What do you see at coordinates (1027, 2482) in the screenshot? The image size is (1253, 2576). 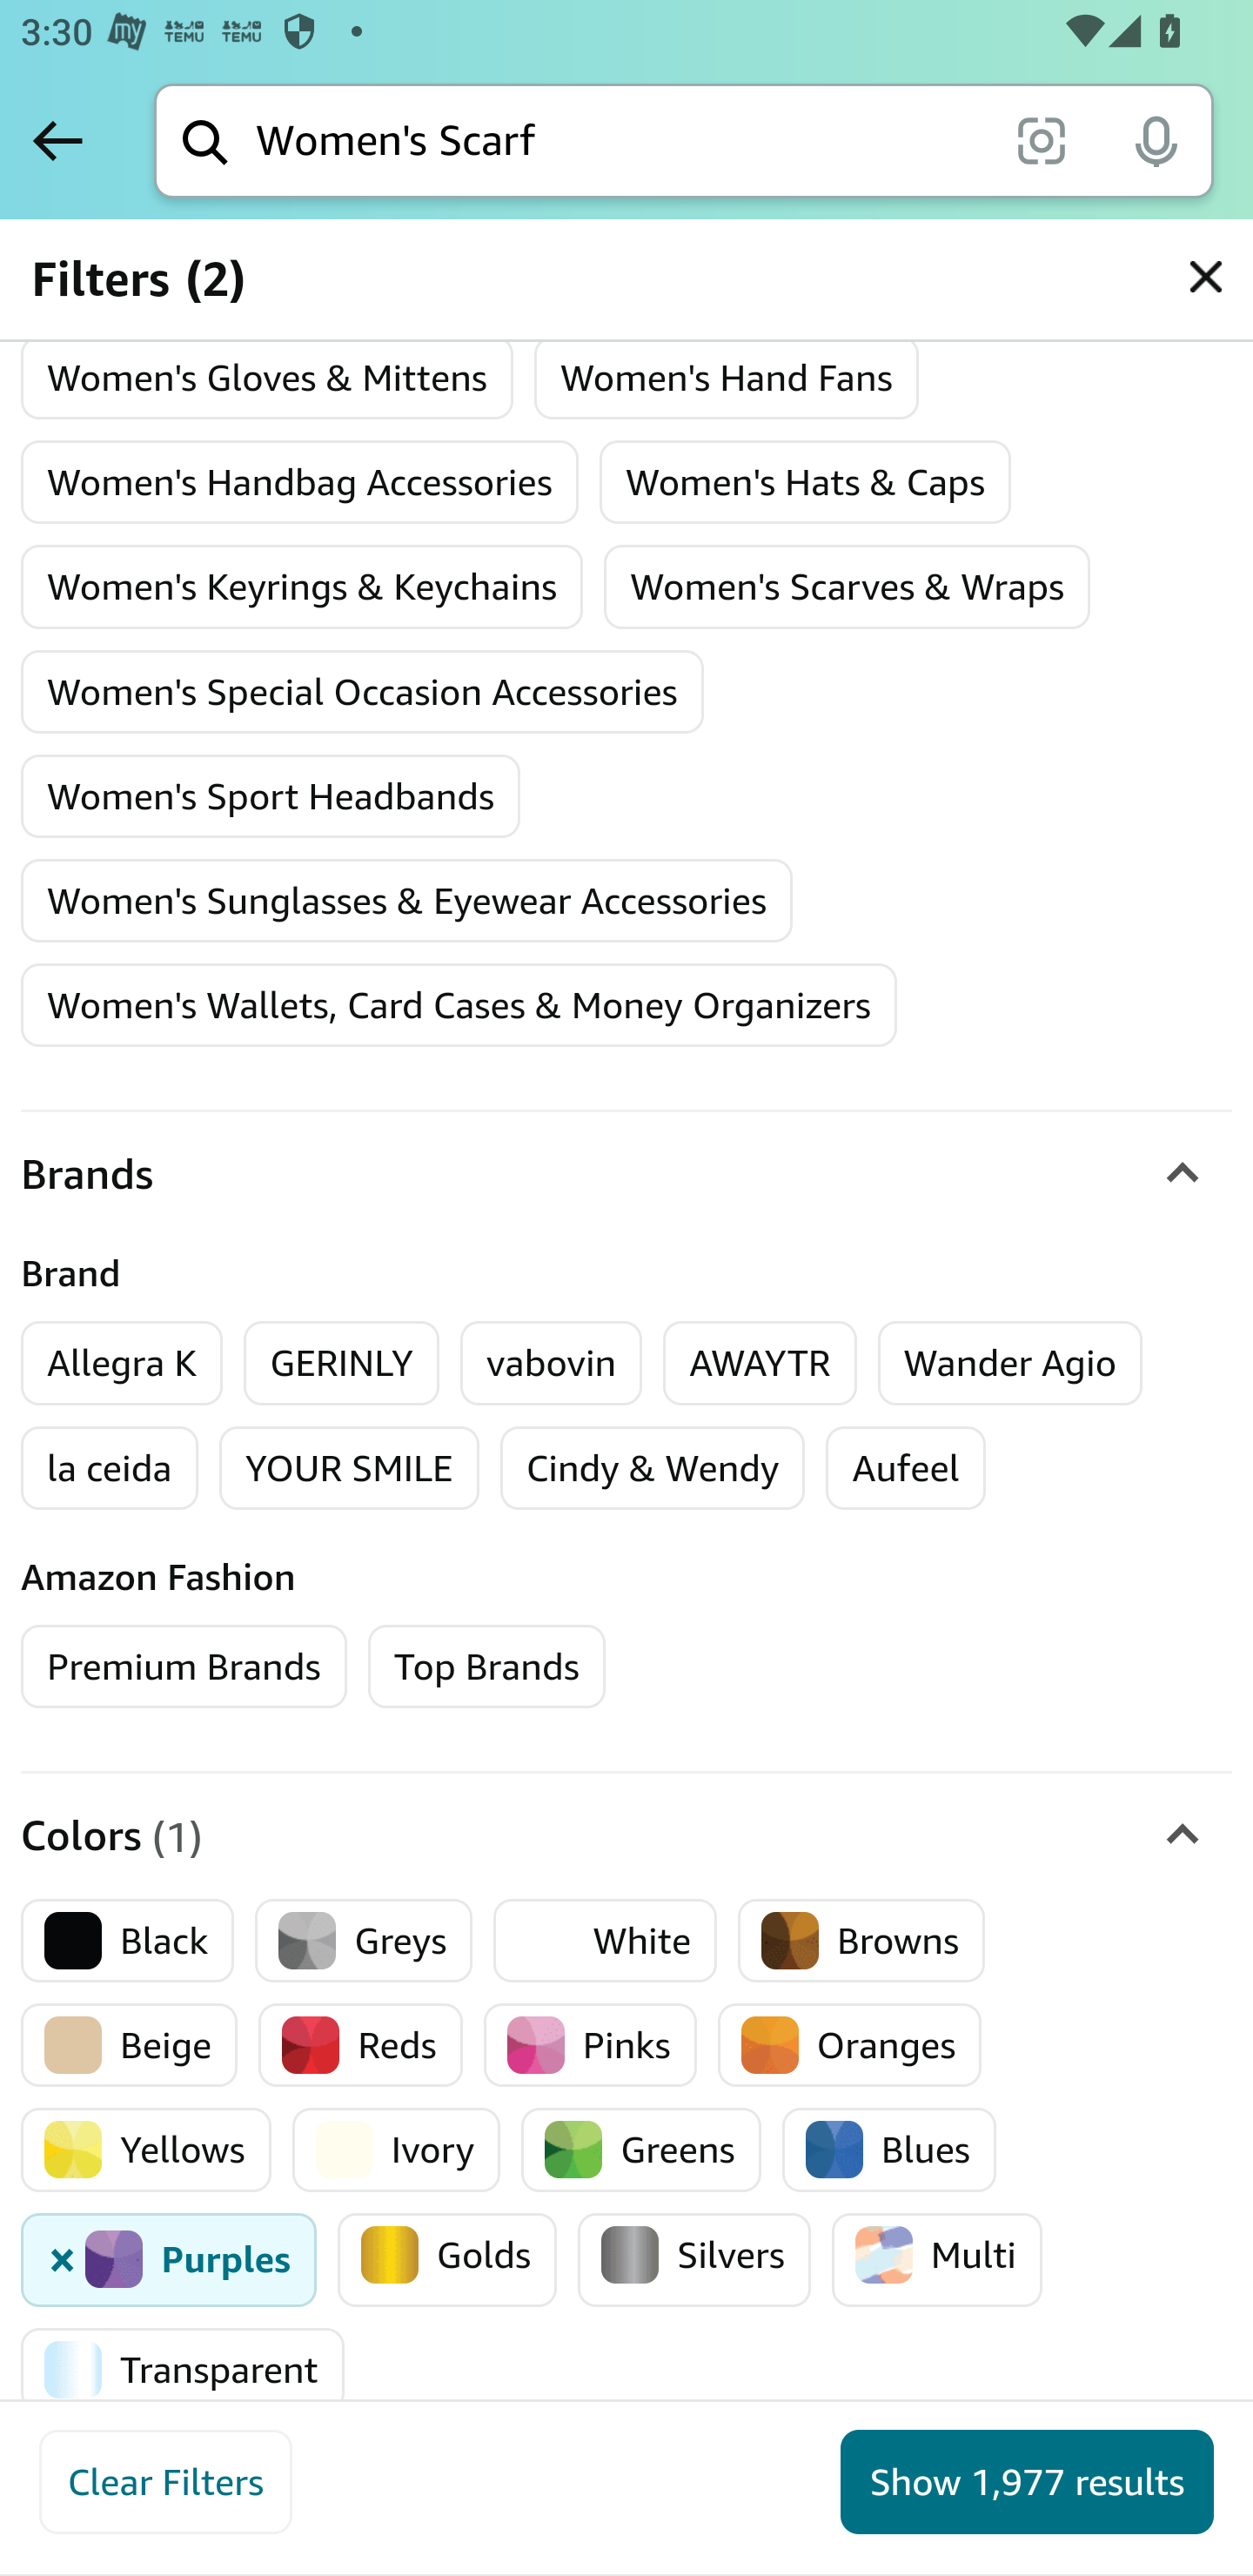 I see `Show 1,977 results` at bounding box center [1027, 2482].